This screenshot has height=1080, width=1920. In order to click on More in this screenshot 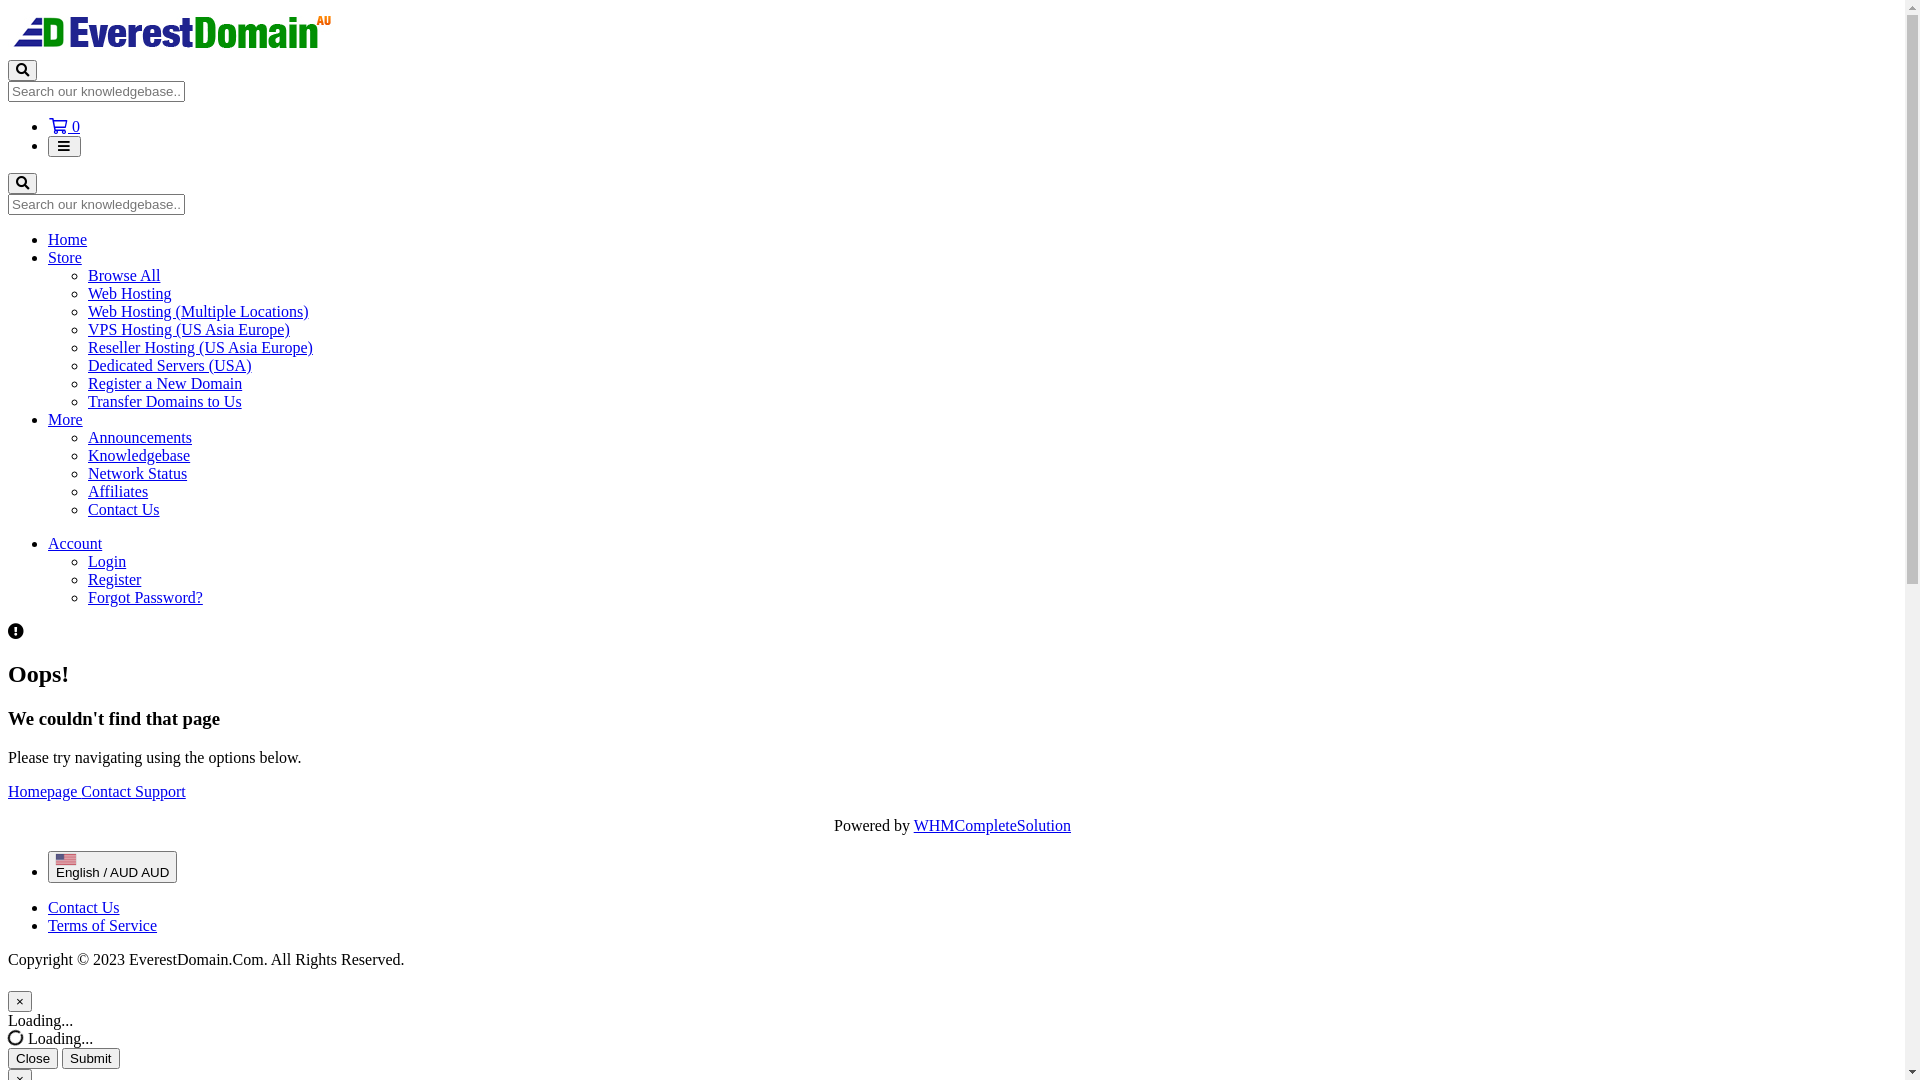, I will do `click(66, 420)`.